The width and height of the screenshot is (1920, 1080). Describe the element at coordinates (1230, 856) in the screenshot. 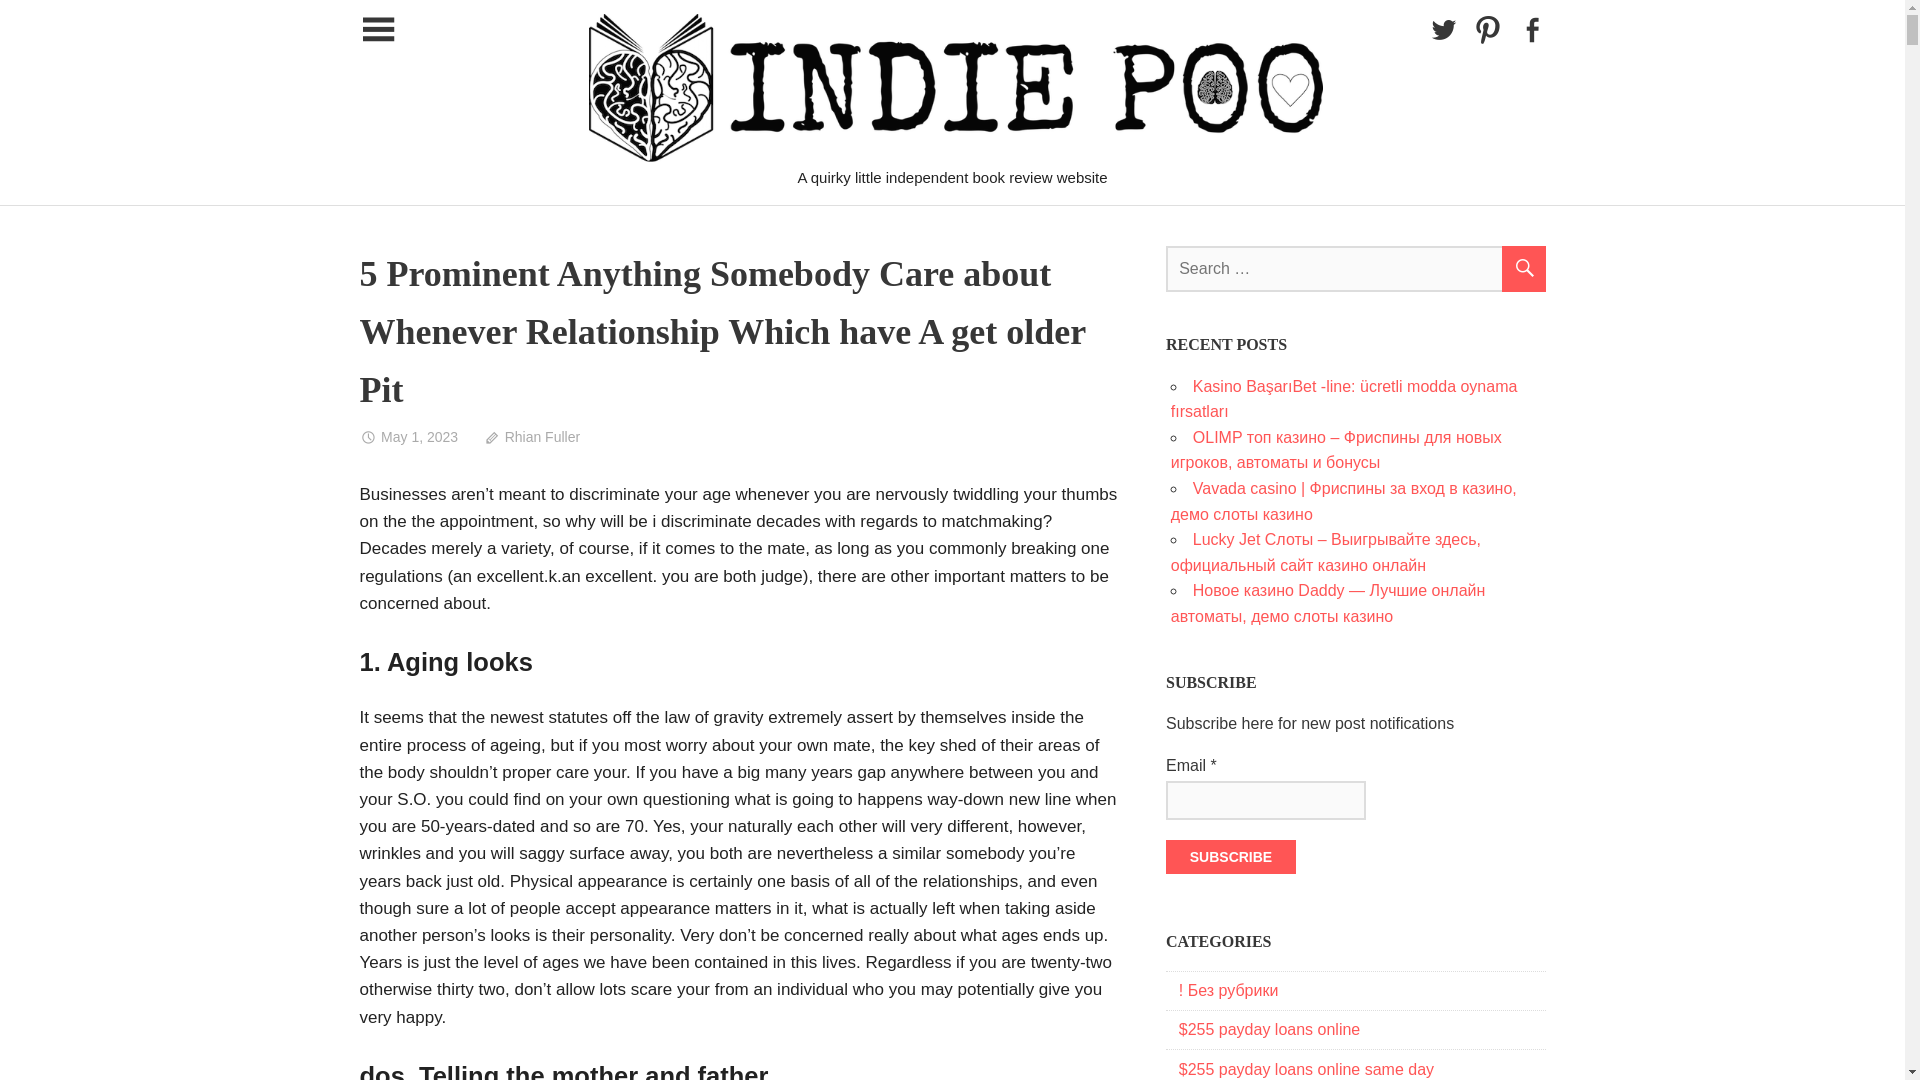

I see `Subscribe` at that location.